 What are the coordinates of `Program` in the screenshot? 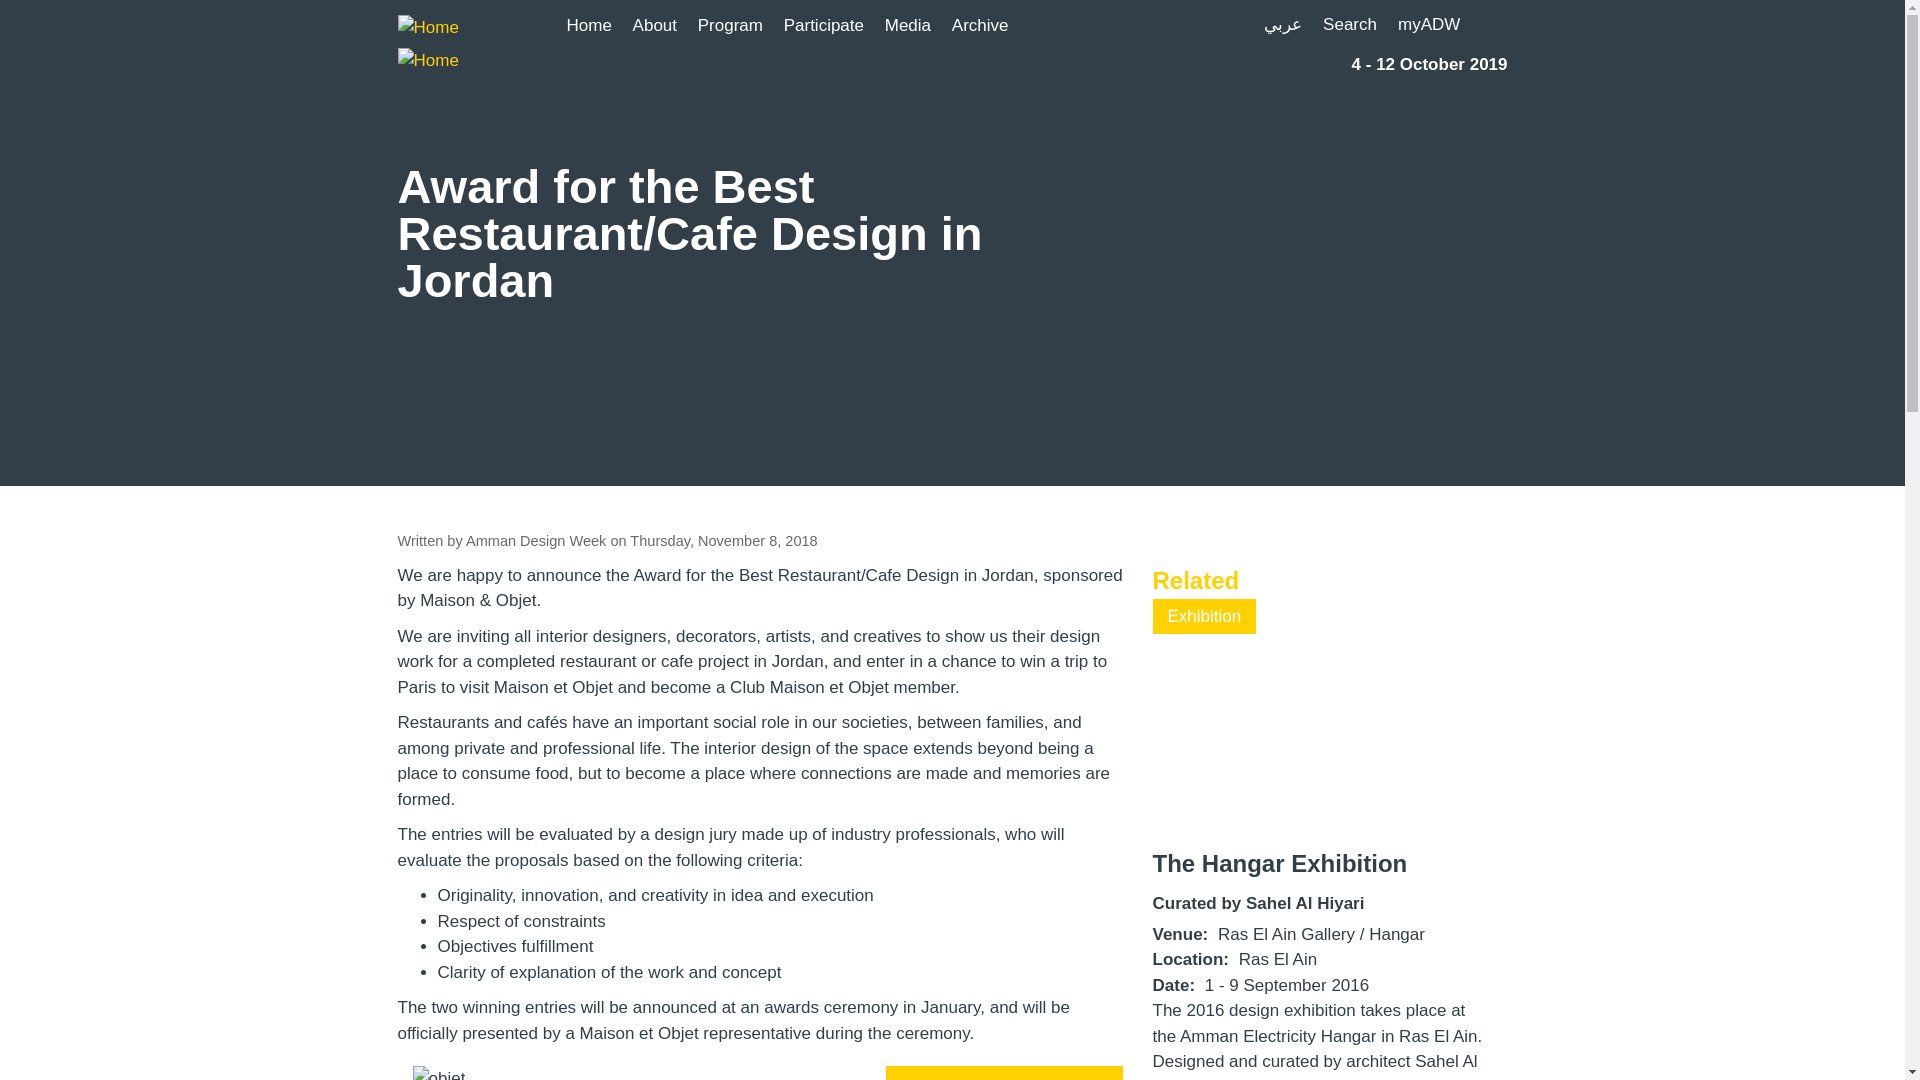 It's located at (730, 29).